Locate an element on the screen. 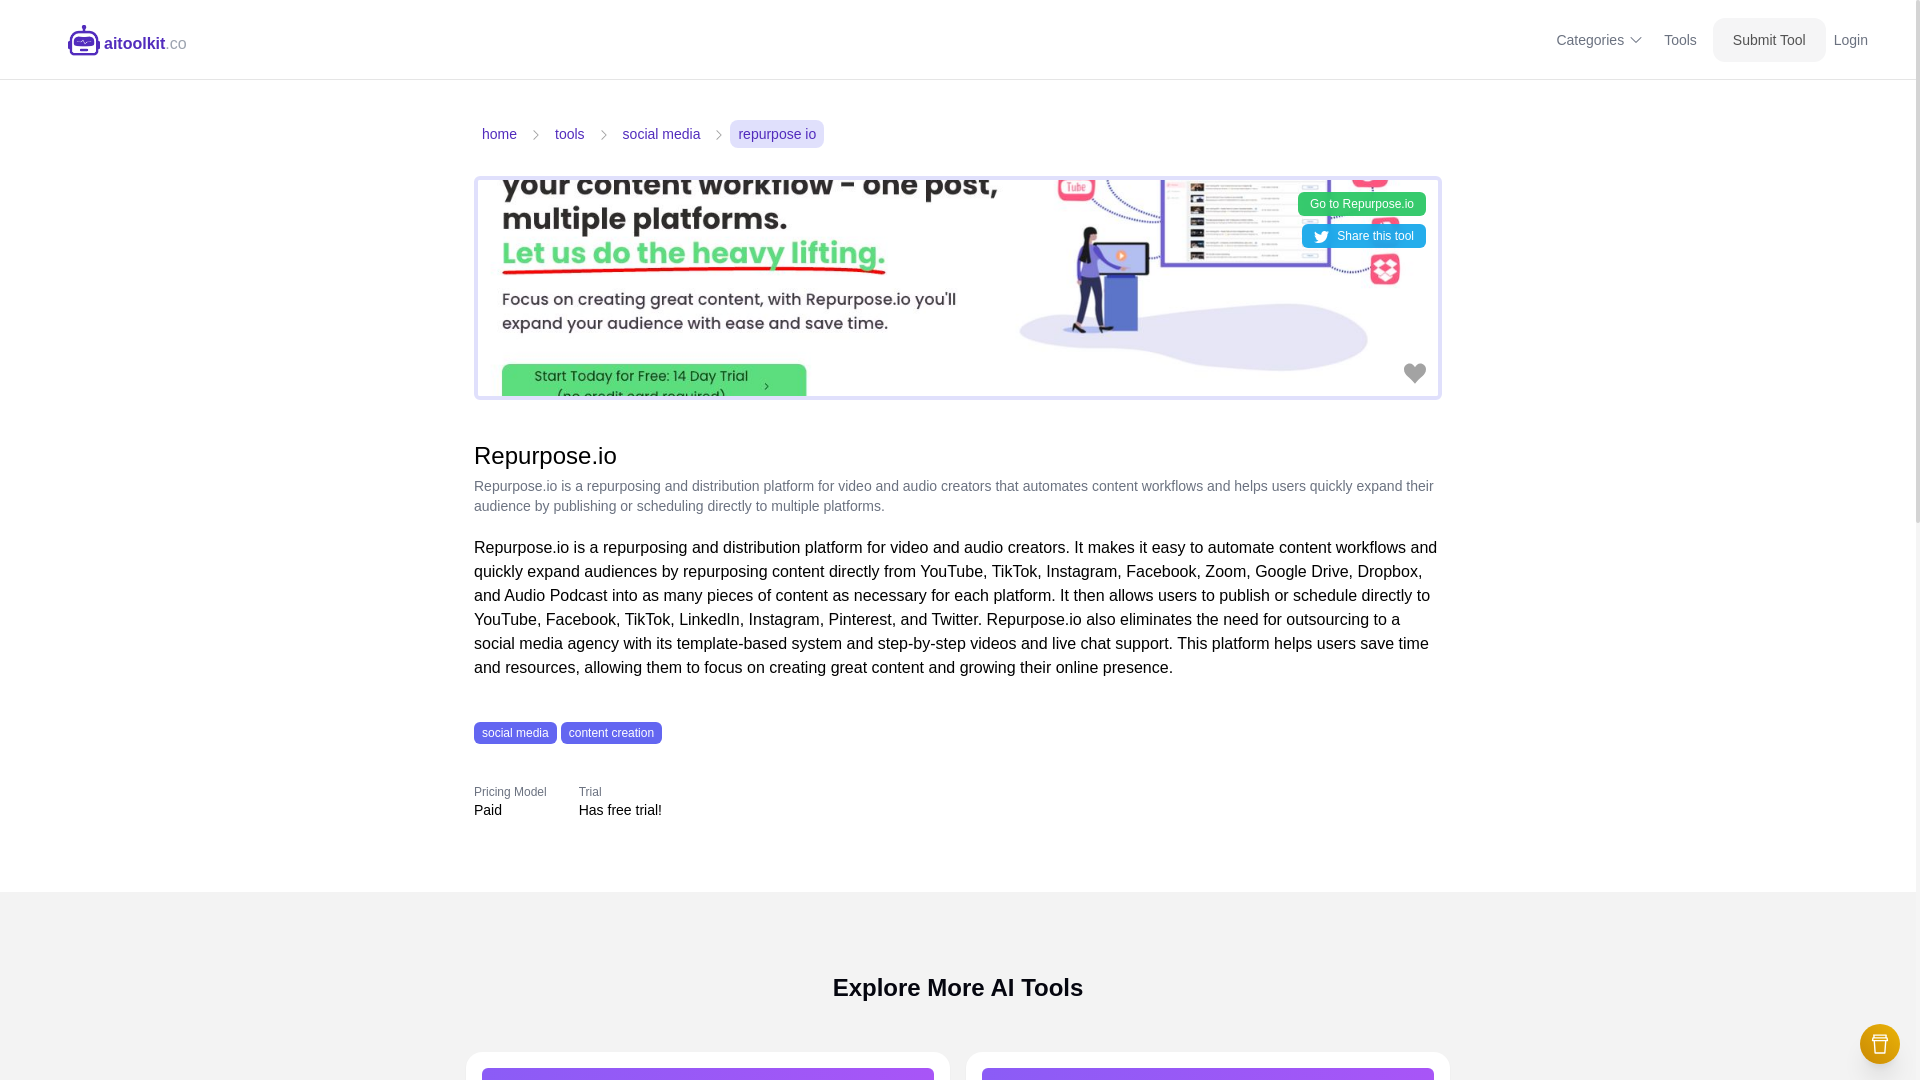 The height and width of the screenshot is (1080, 1920). aitoolkit.co is located at coordinates (128, 40).